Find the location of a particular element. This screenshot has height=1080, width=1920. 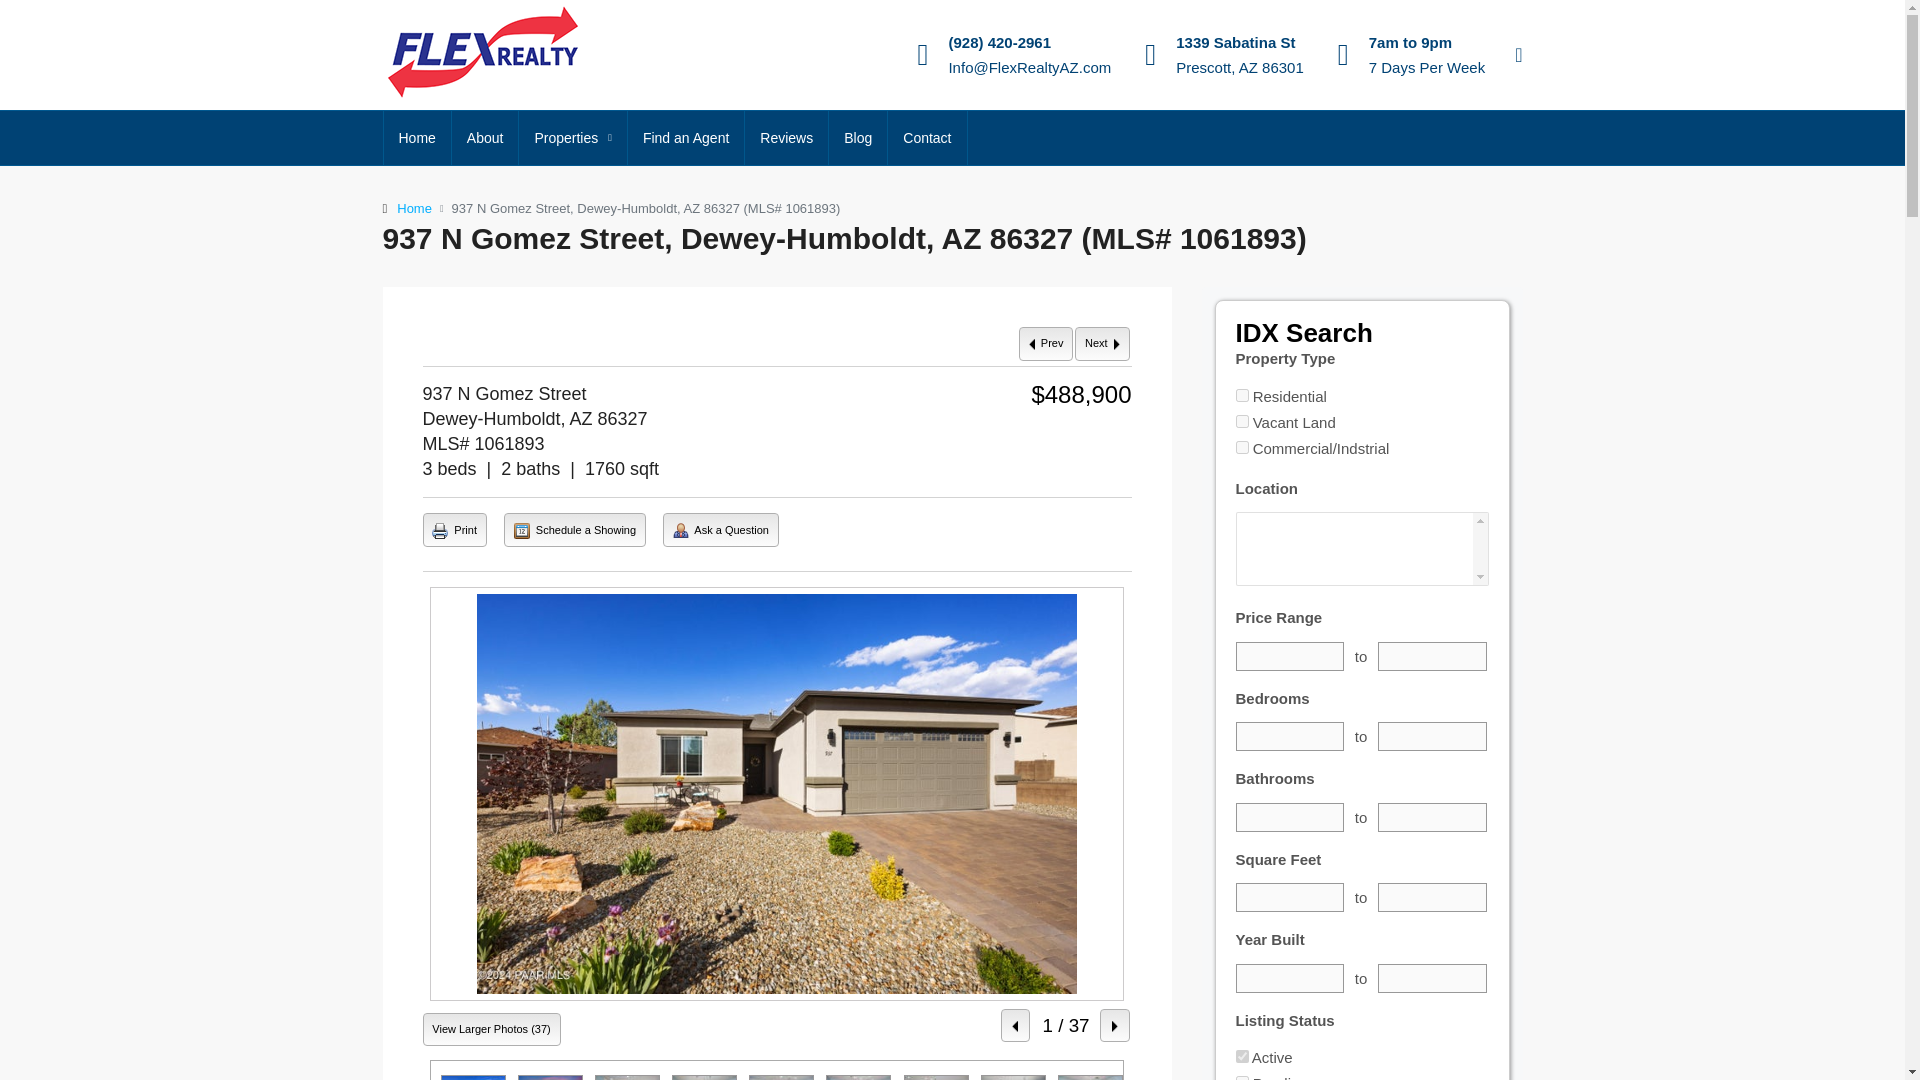

C is located at coordinates (1242, 446).